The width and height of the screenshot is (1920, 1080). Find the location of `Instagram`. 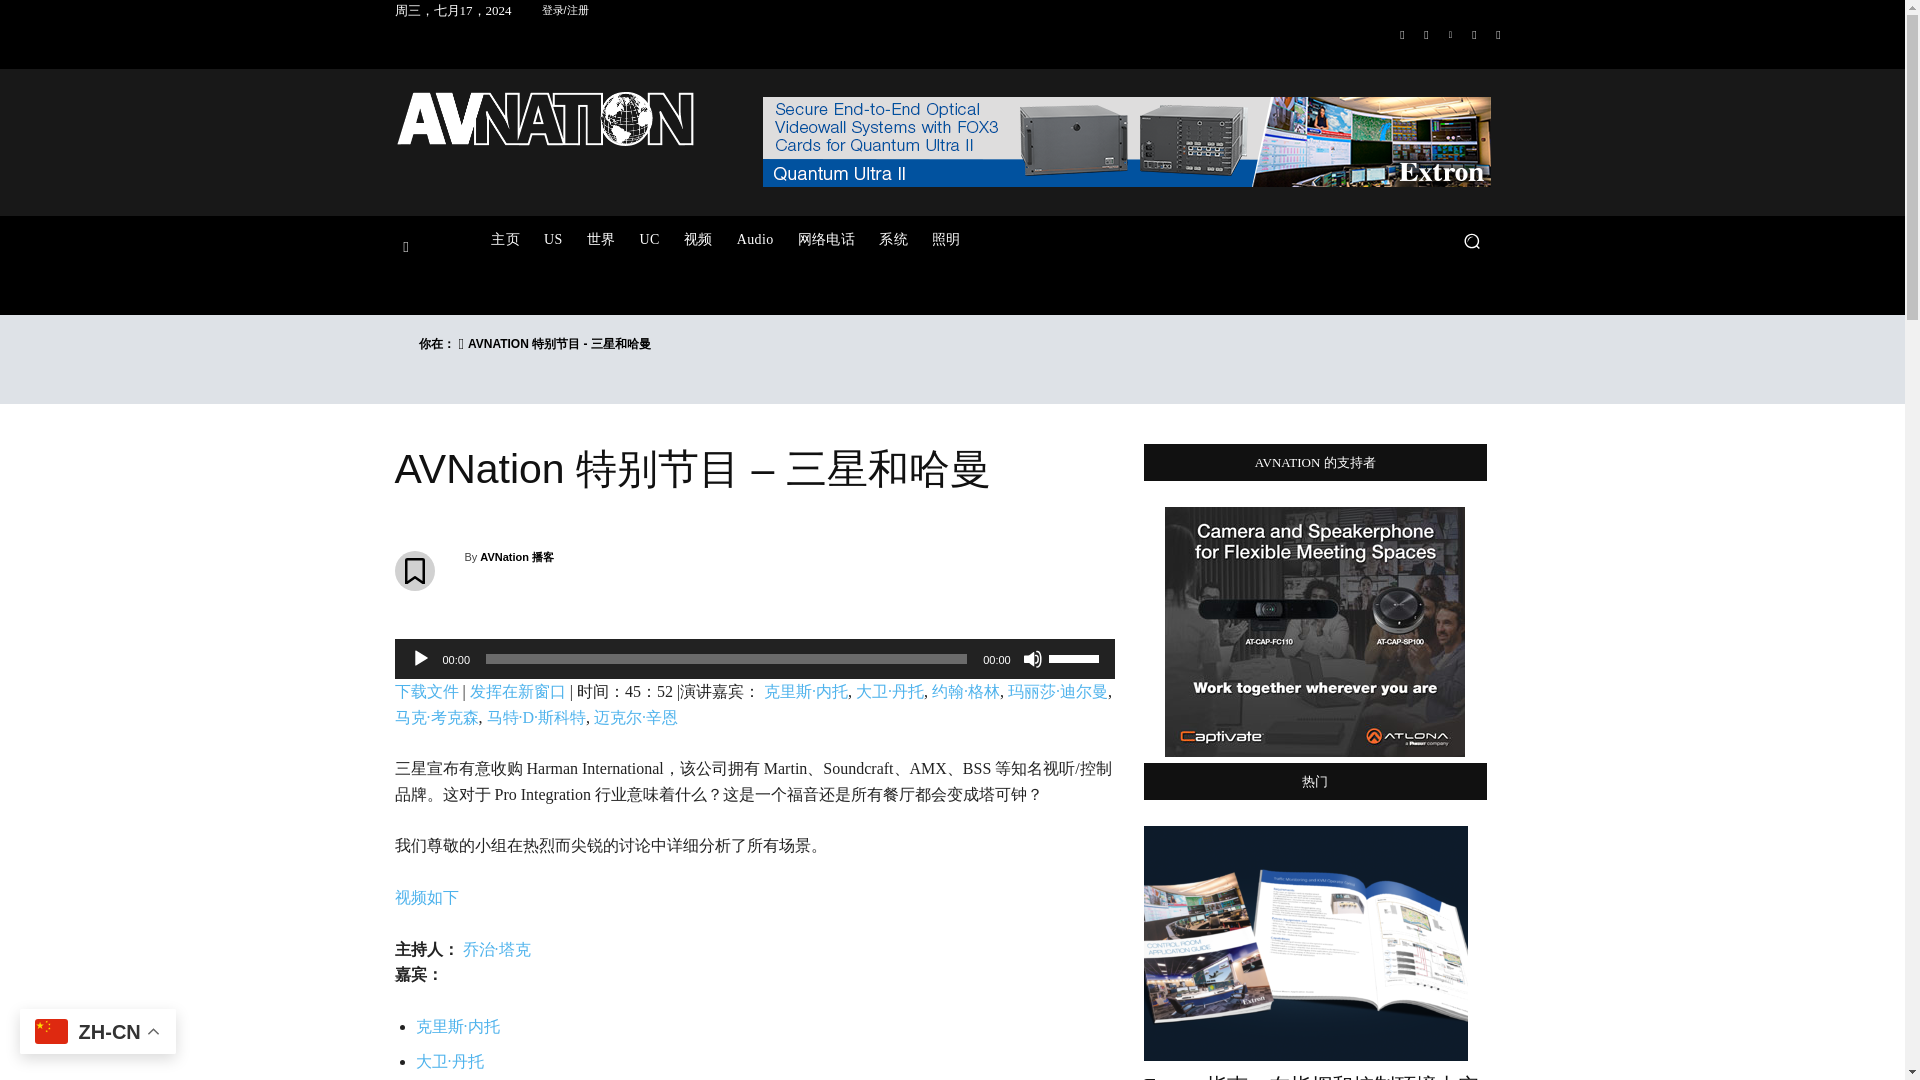

Instagram is located at coordinates (1426, 34).